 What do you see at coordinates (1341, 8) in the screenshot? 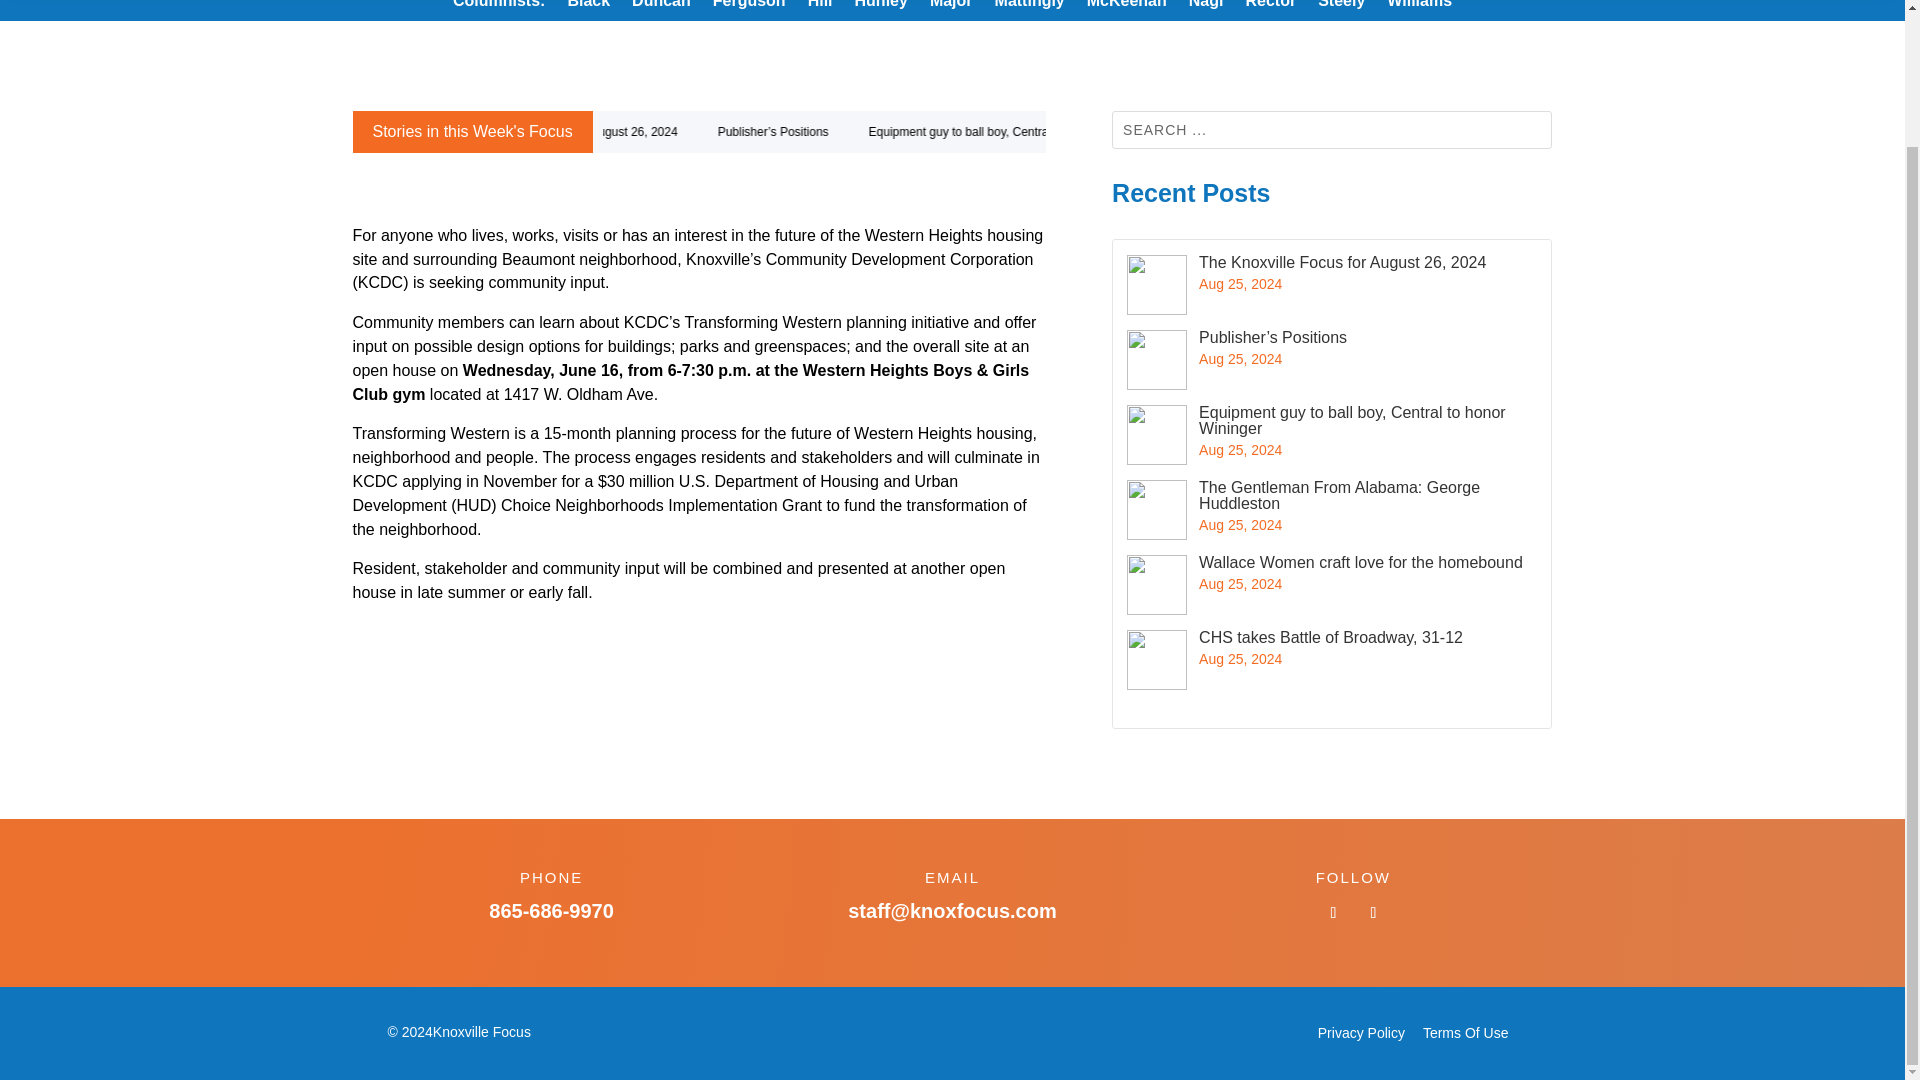
I see `Steely` at bounding box center [1341, 8].